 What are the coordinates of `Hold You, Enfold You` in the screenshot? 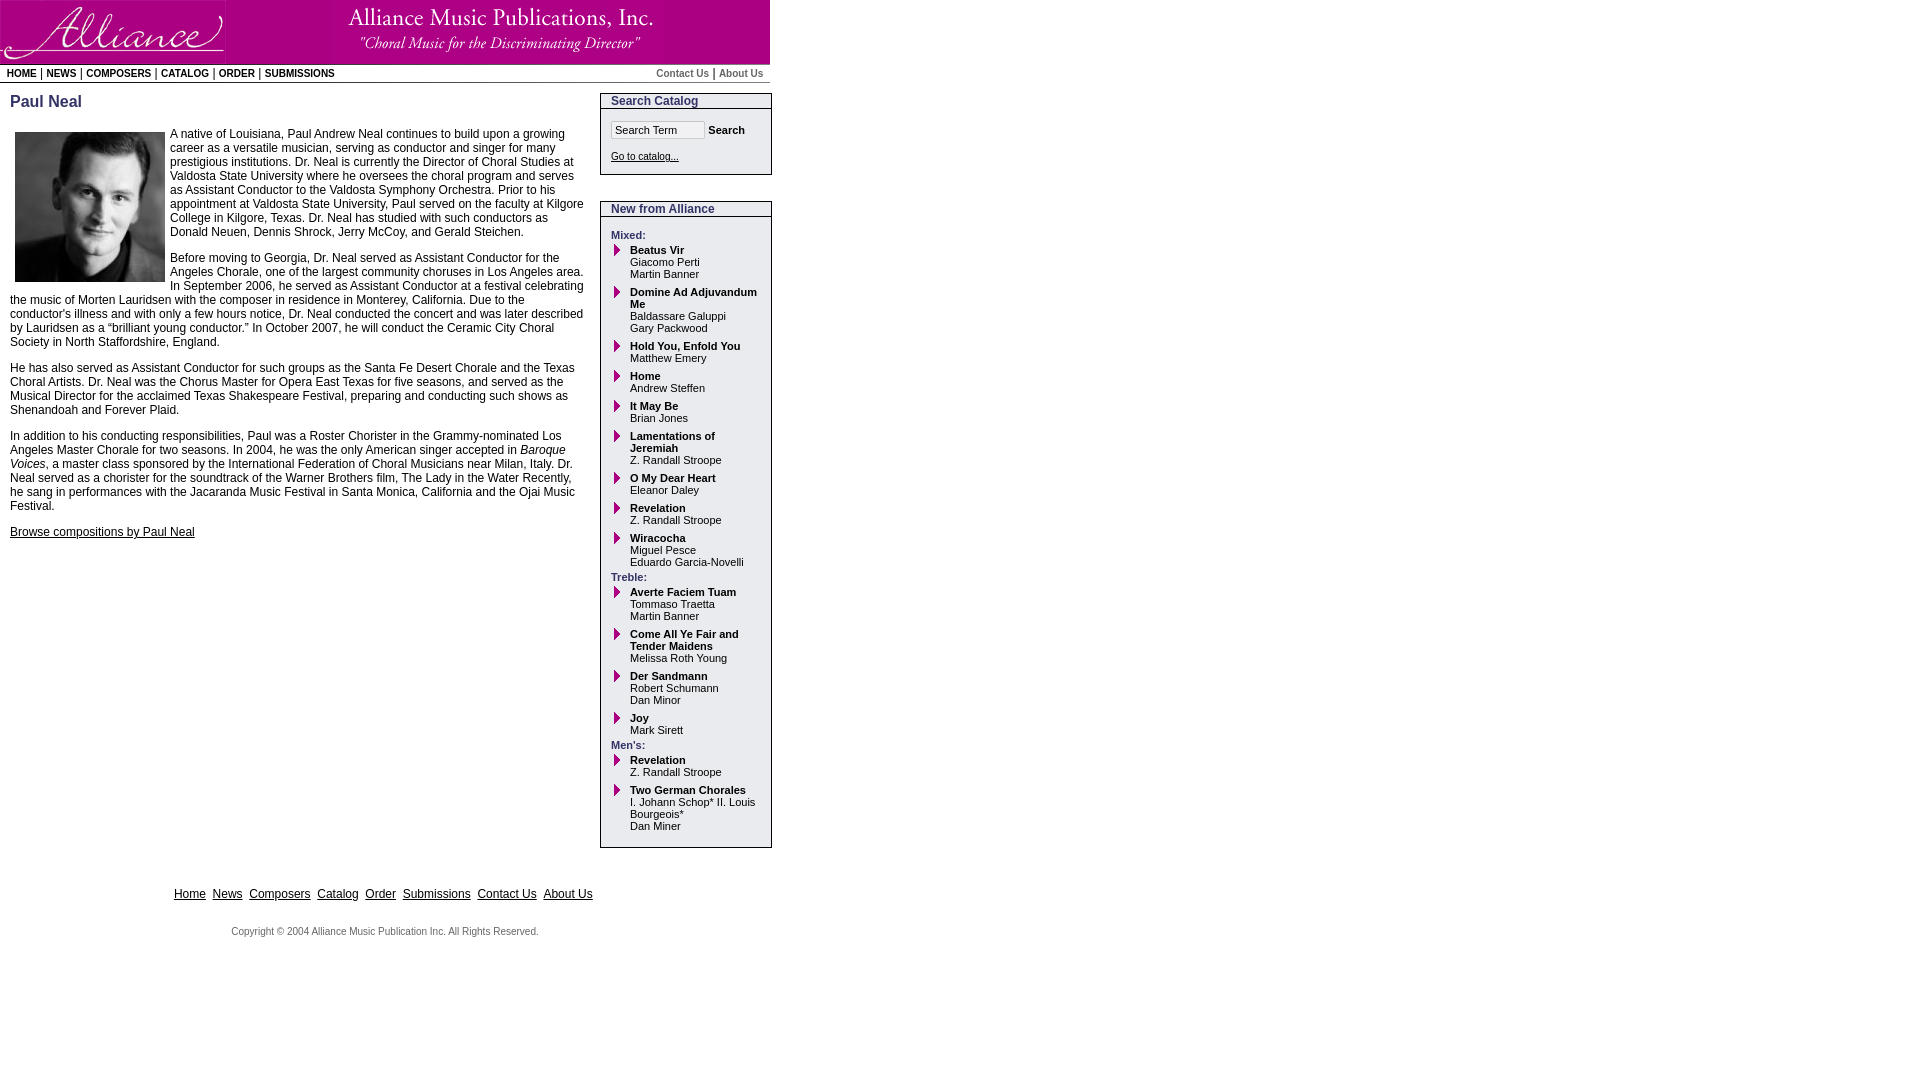 It's located at (684, 346).